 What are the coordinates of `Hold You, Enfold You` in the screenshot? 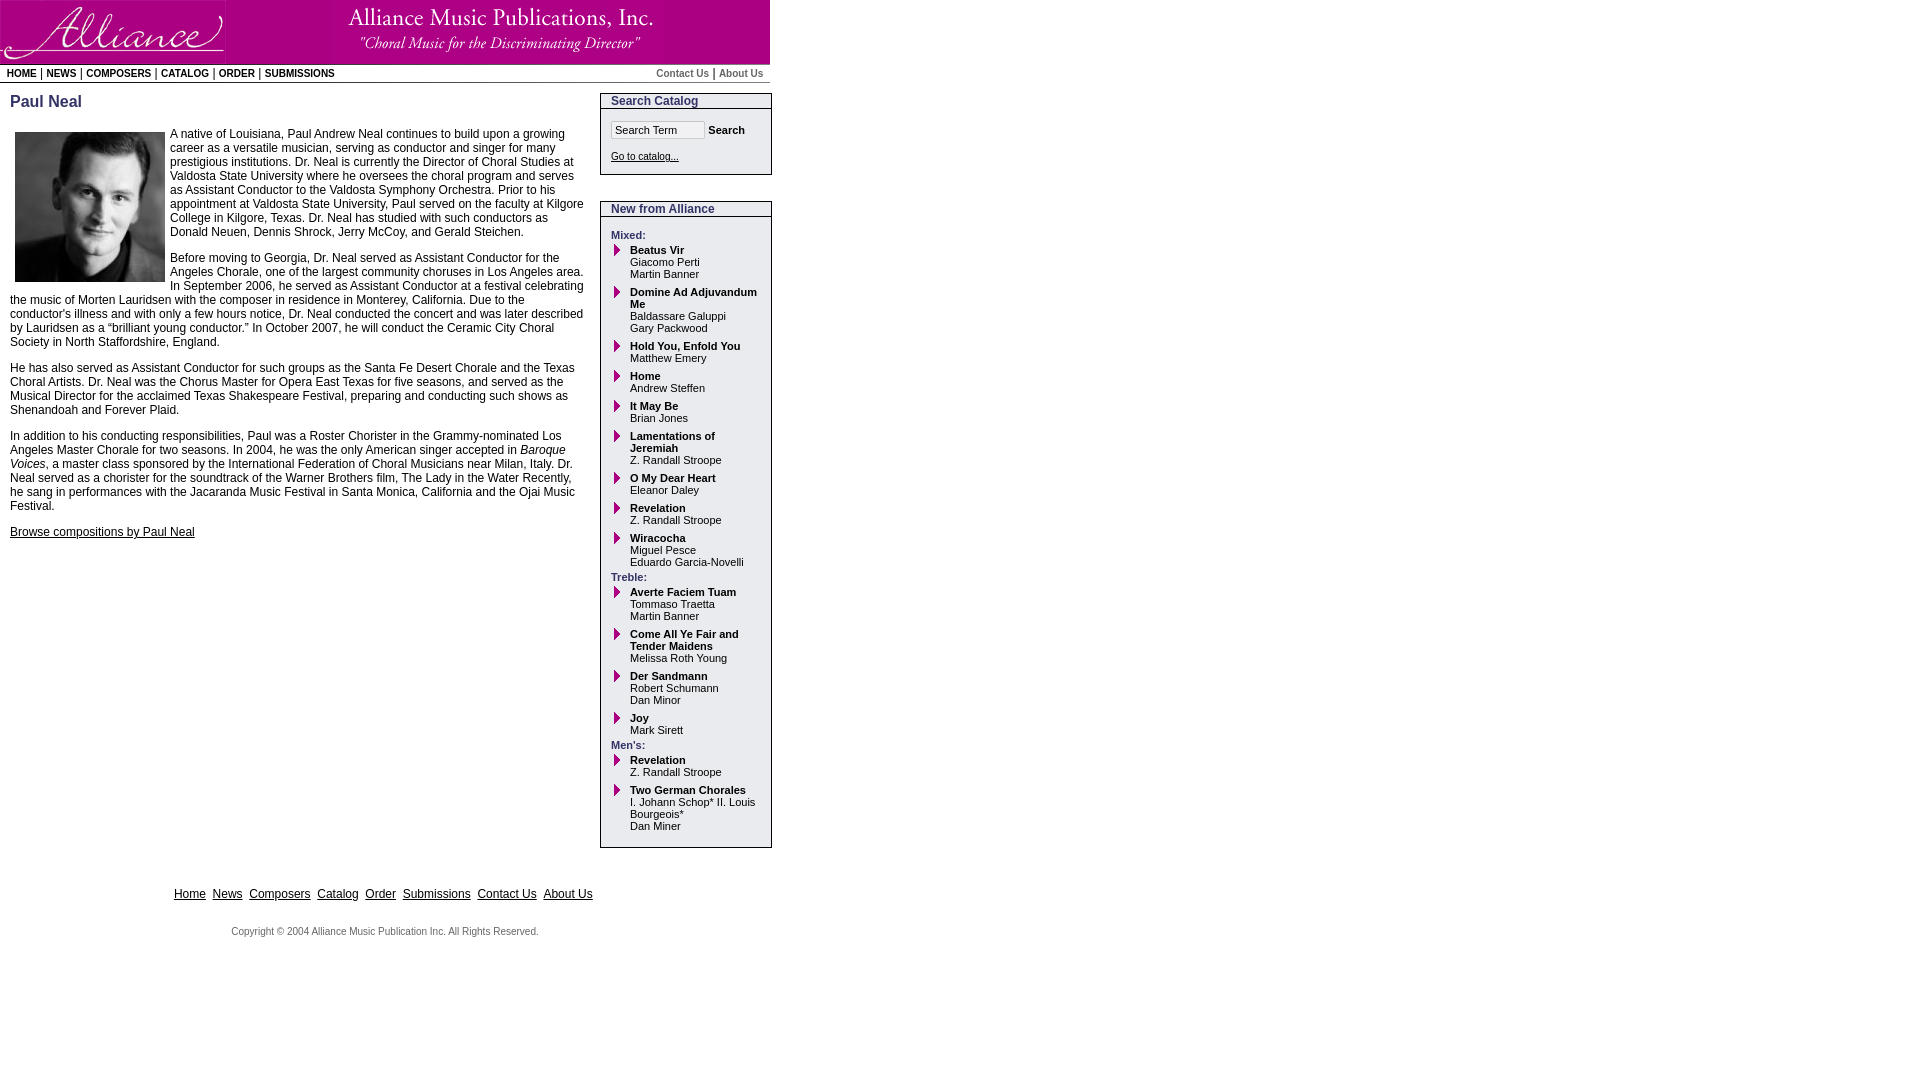 It's located at (684, 346).